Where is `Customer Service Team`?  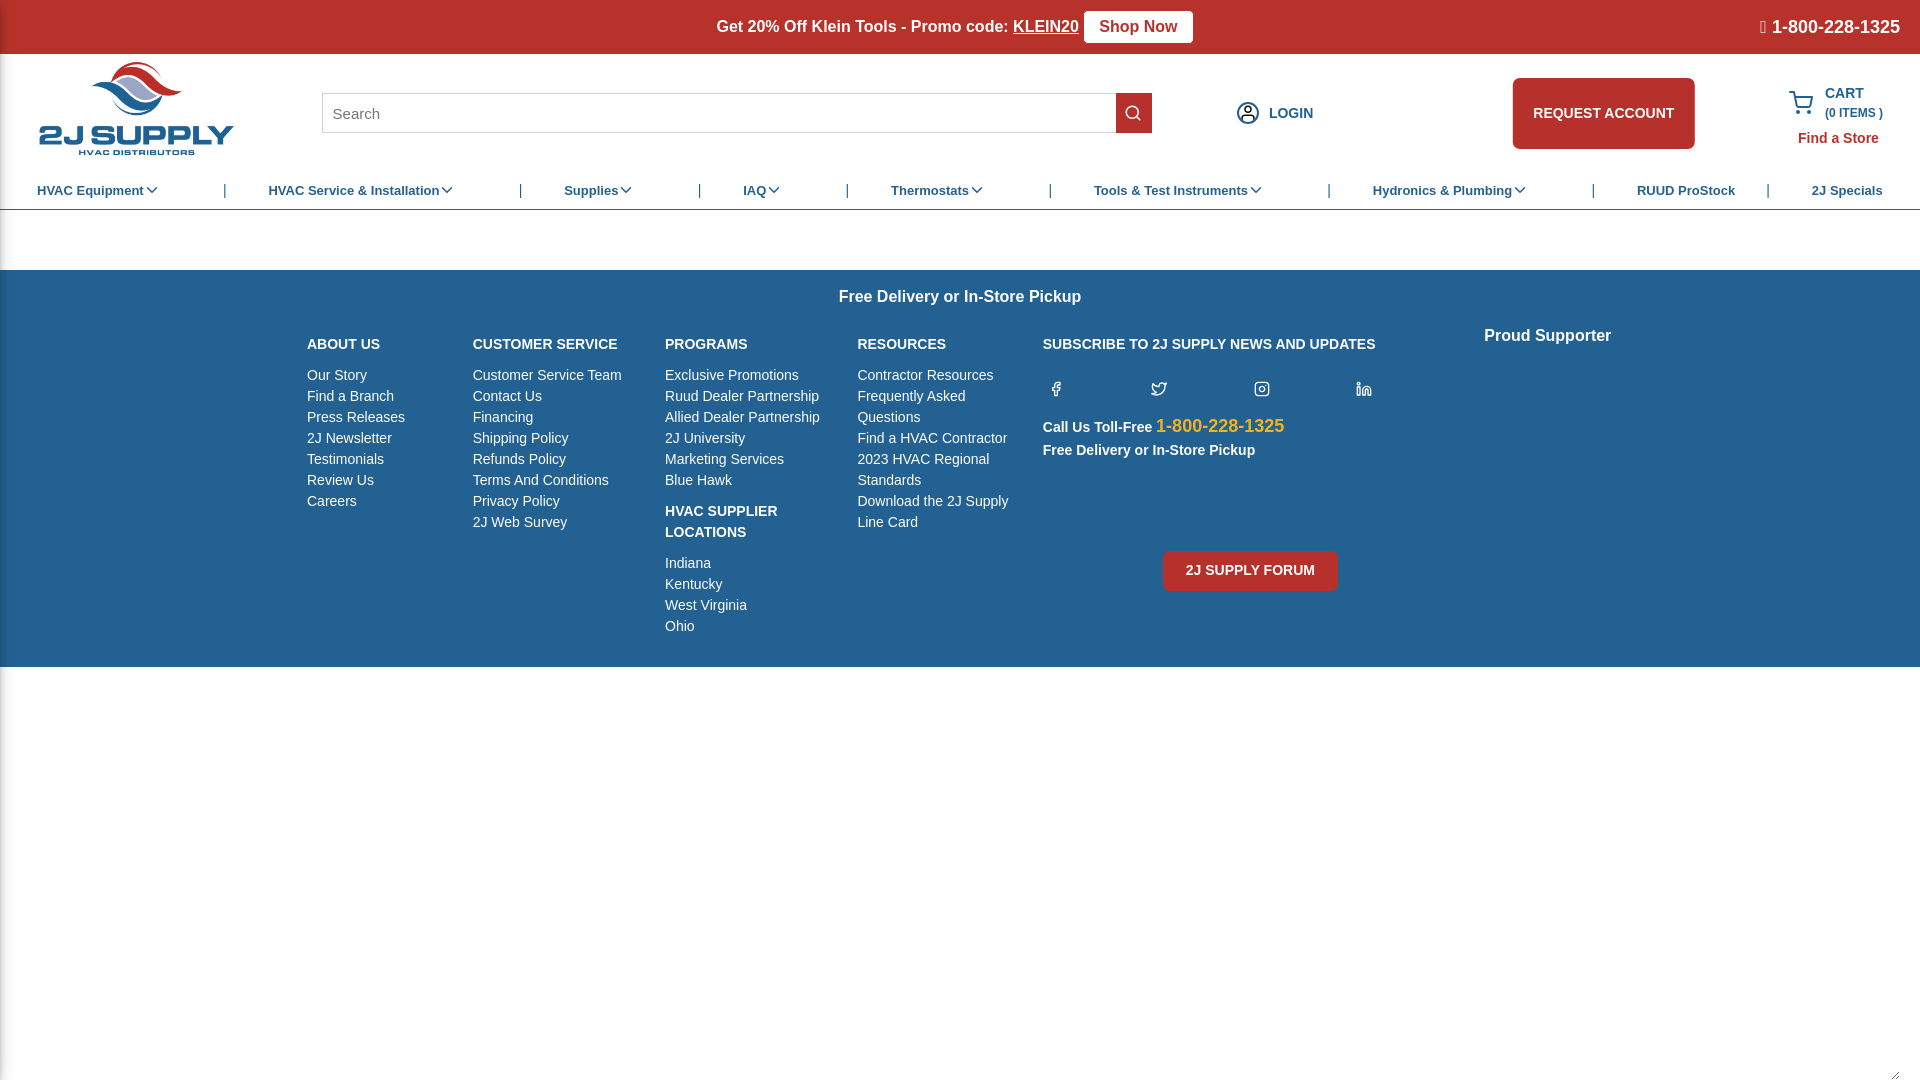
Customer Service Team is located at coordinates (548, 376).